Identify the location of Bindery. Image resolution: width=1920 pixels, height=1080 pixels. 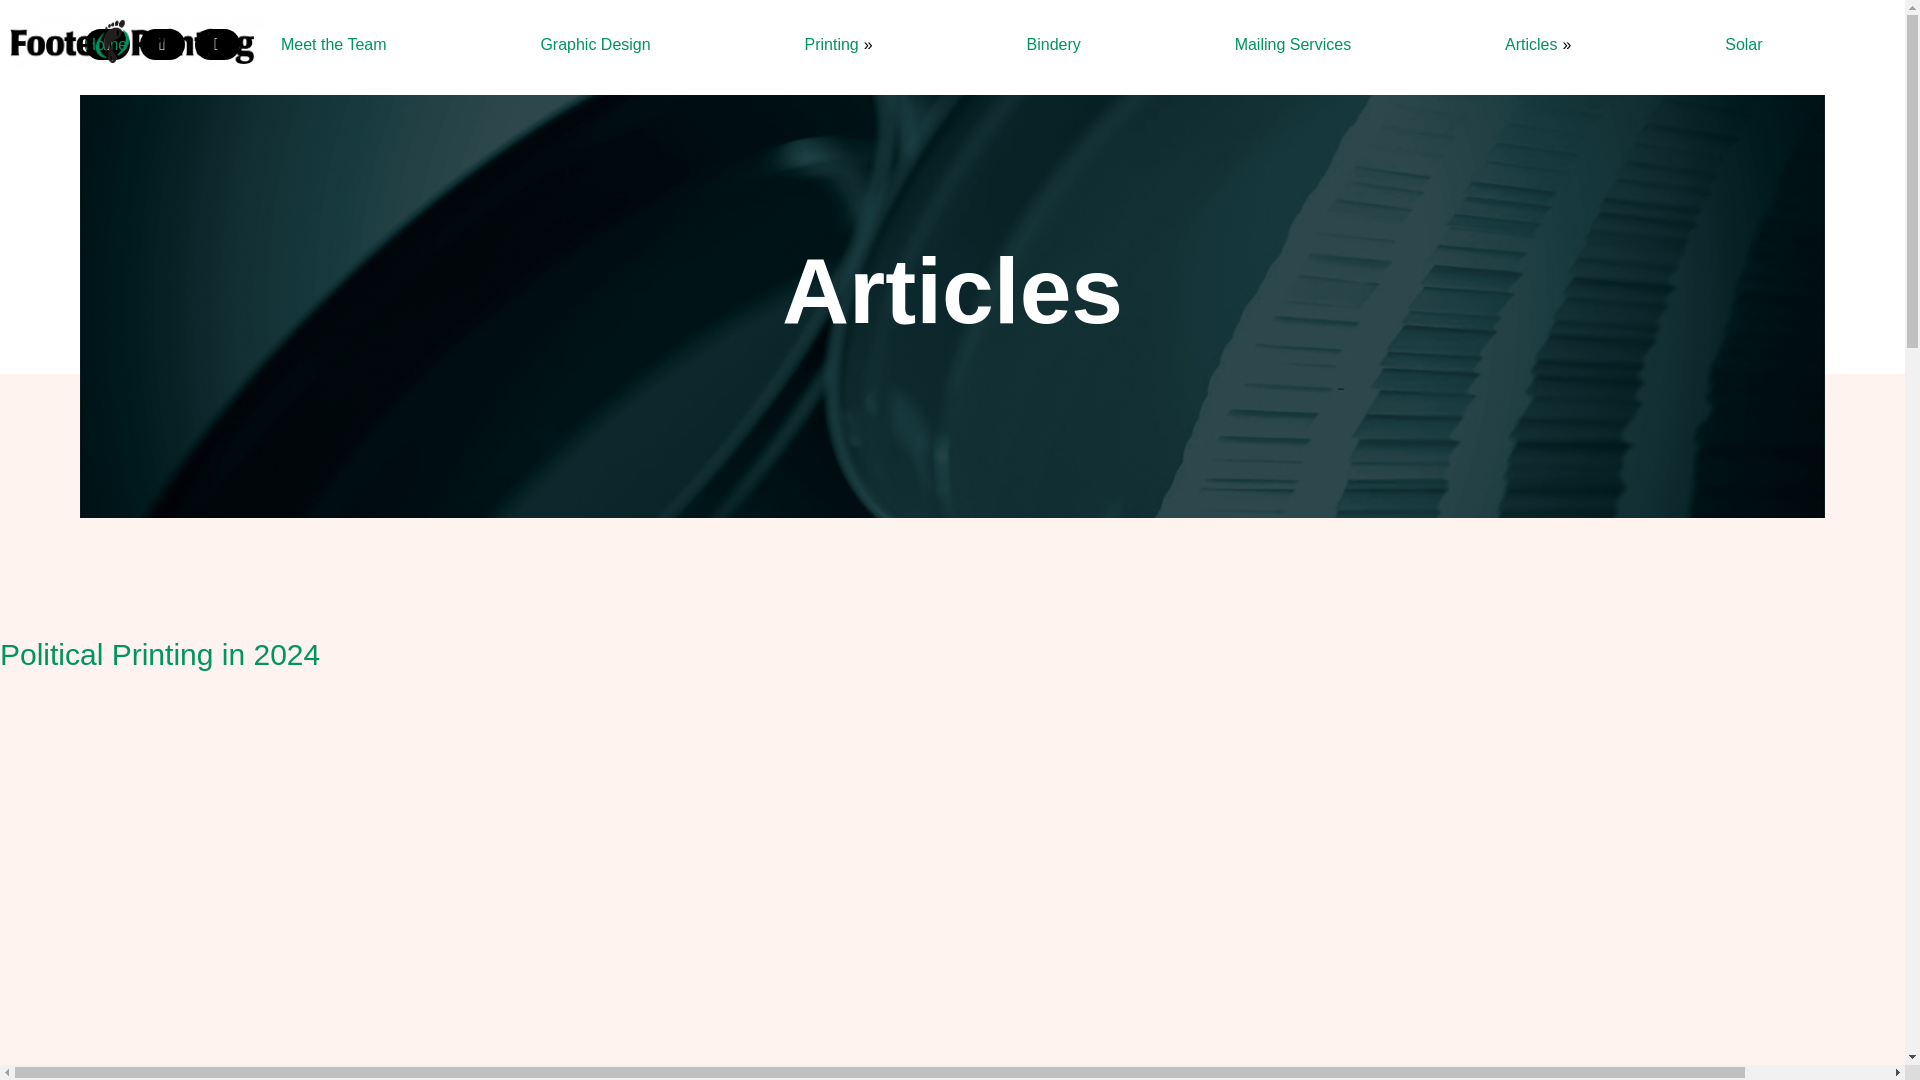
(1054, 44).